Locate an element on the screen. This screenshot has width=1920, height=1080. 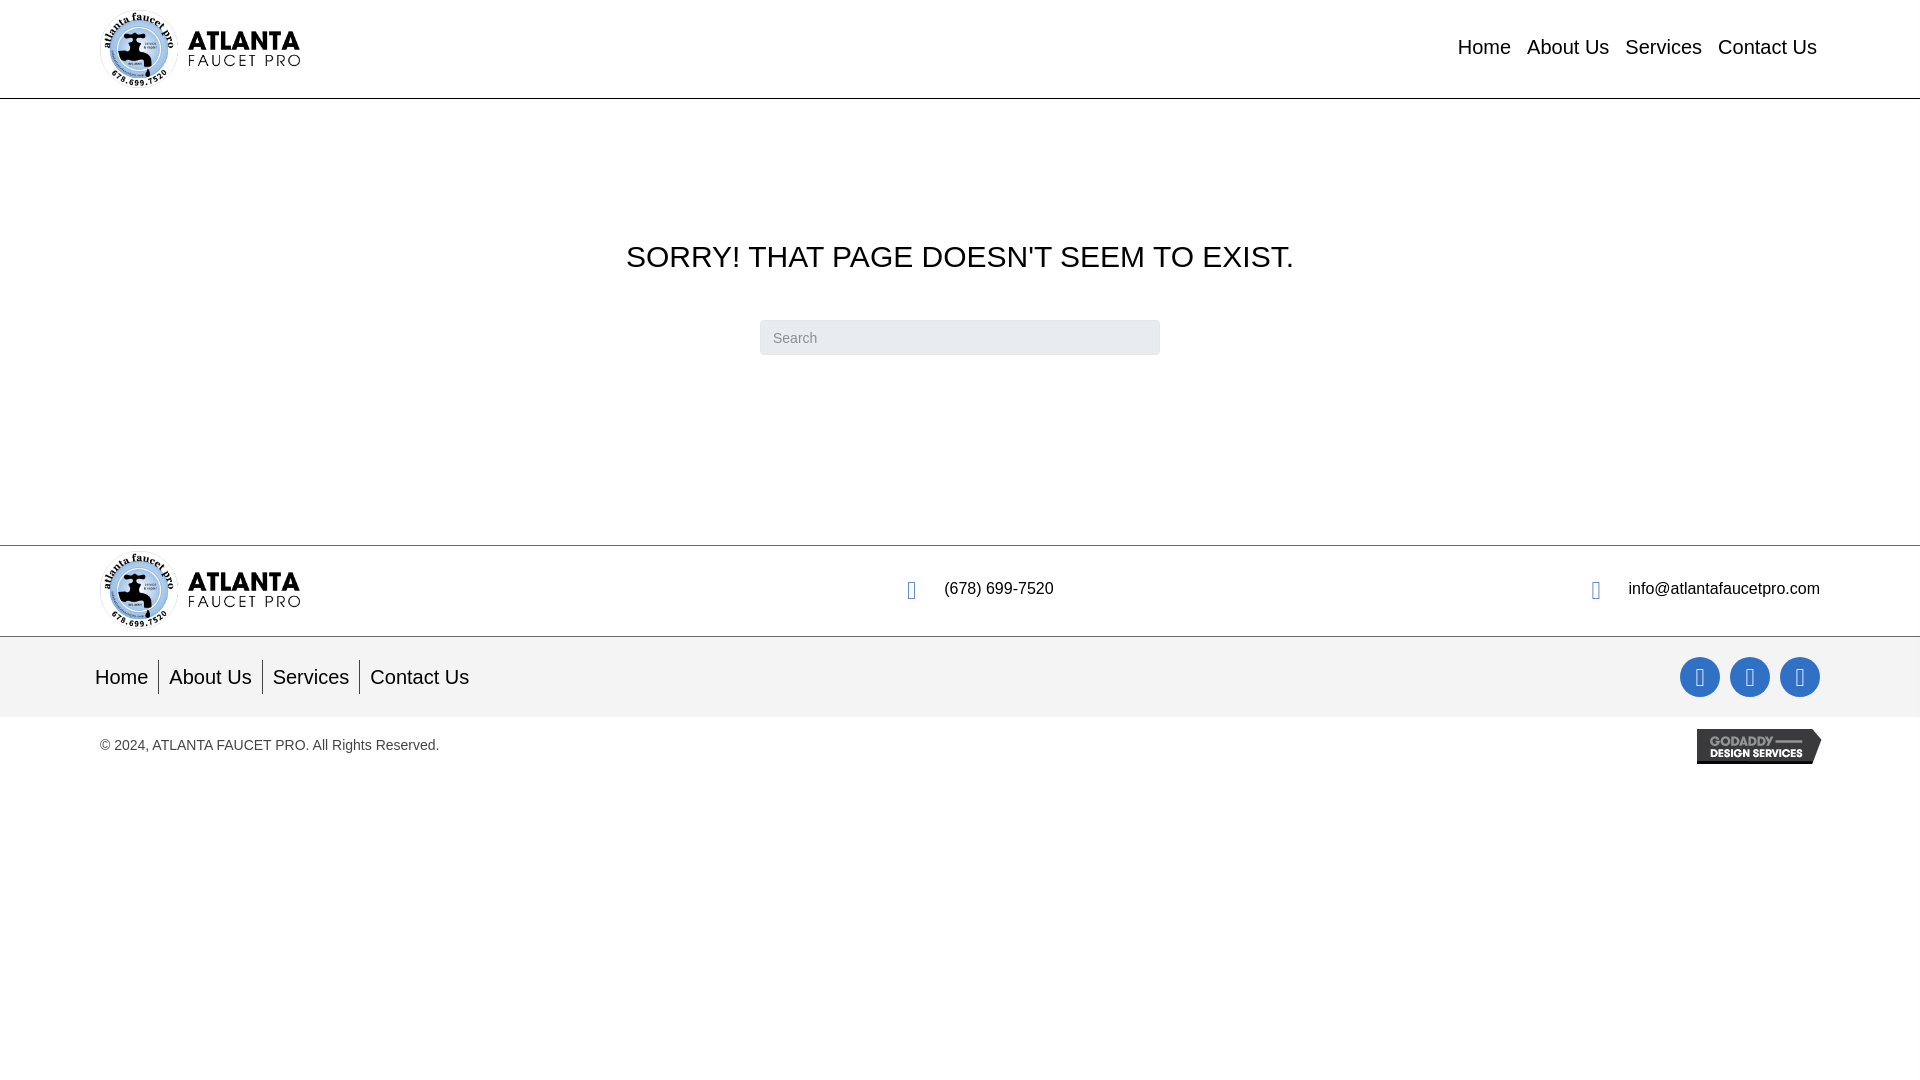
About Us is located at coordinates (1567, 48).